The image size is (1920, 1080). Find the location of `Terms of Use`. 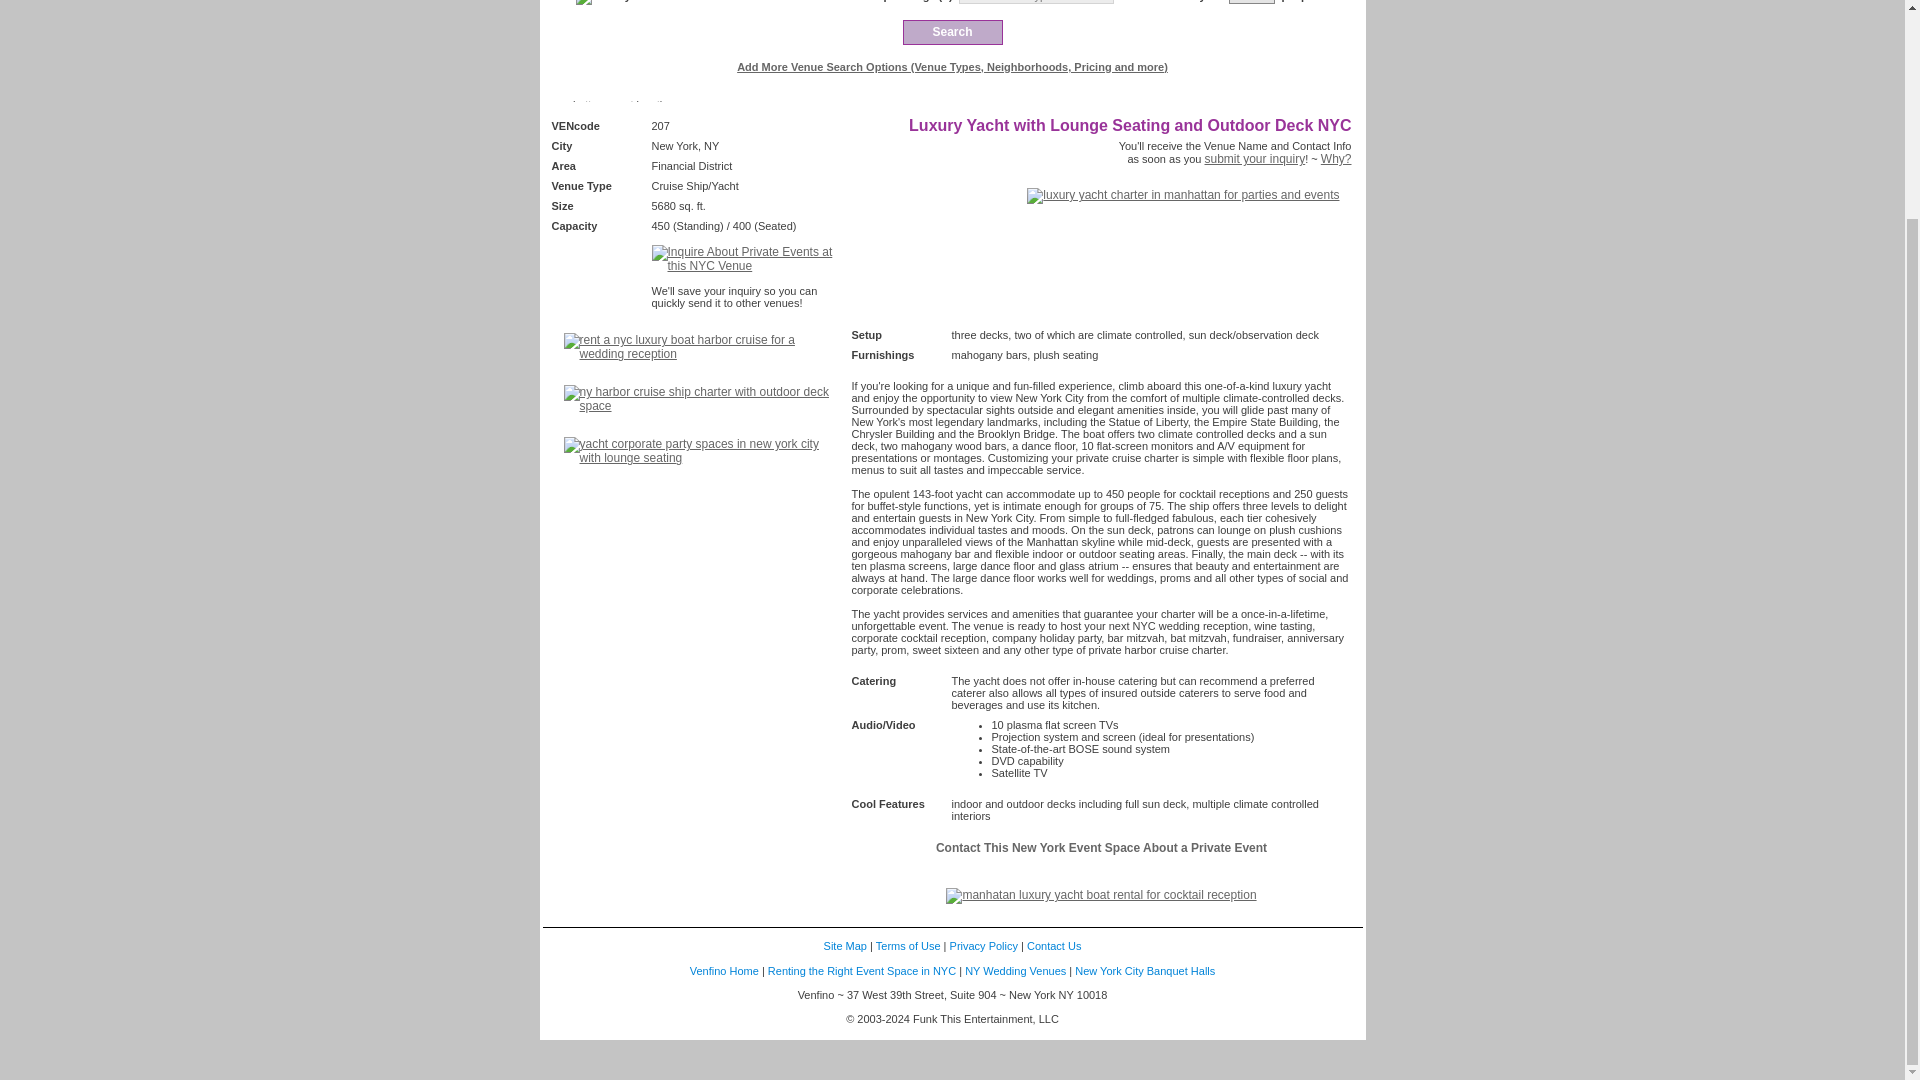

Terms of Use is located at coordinates (908, 945).